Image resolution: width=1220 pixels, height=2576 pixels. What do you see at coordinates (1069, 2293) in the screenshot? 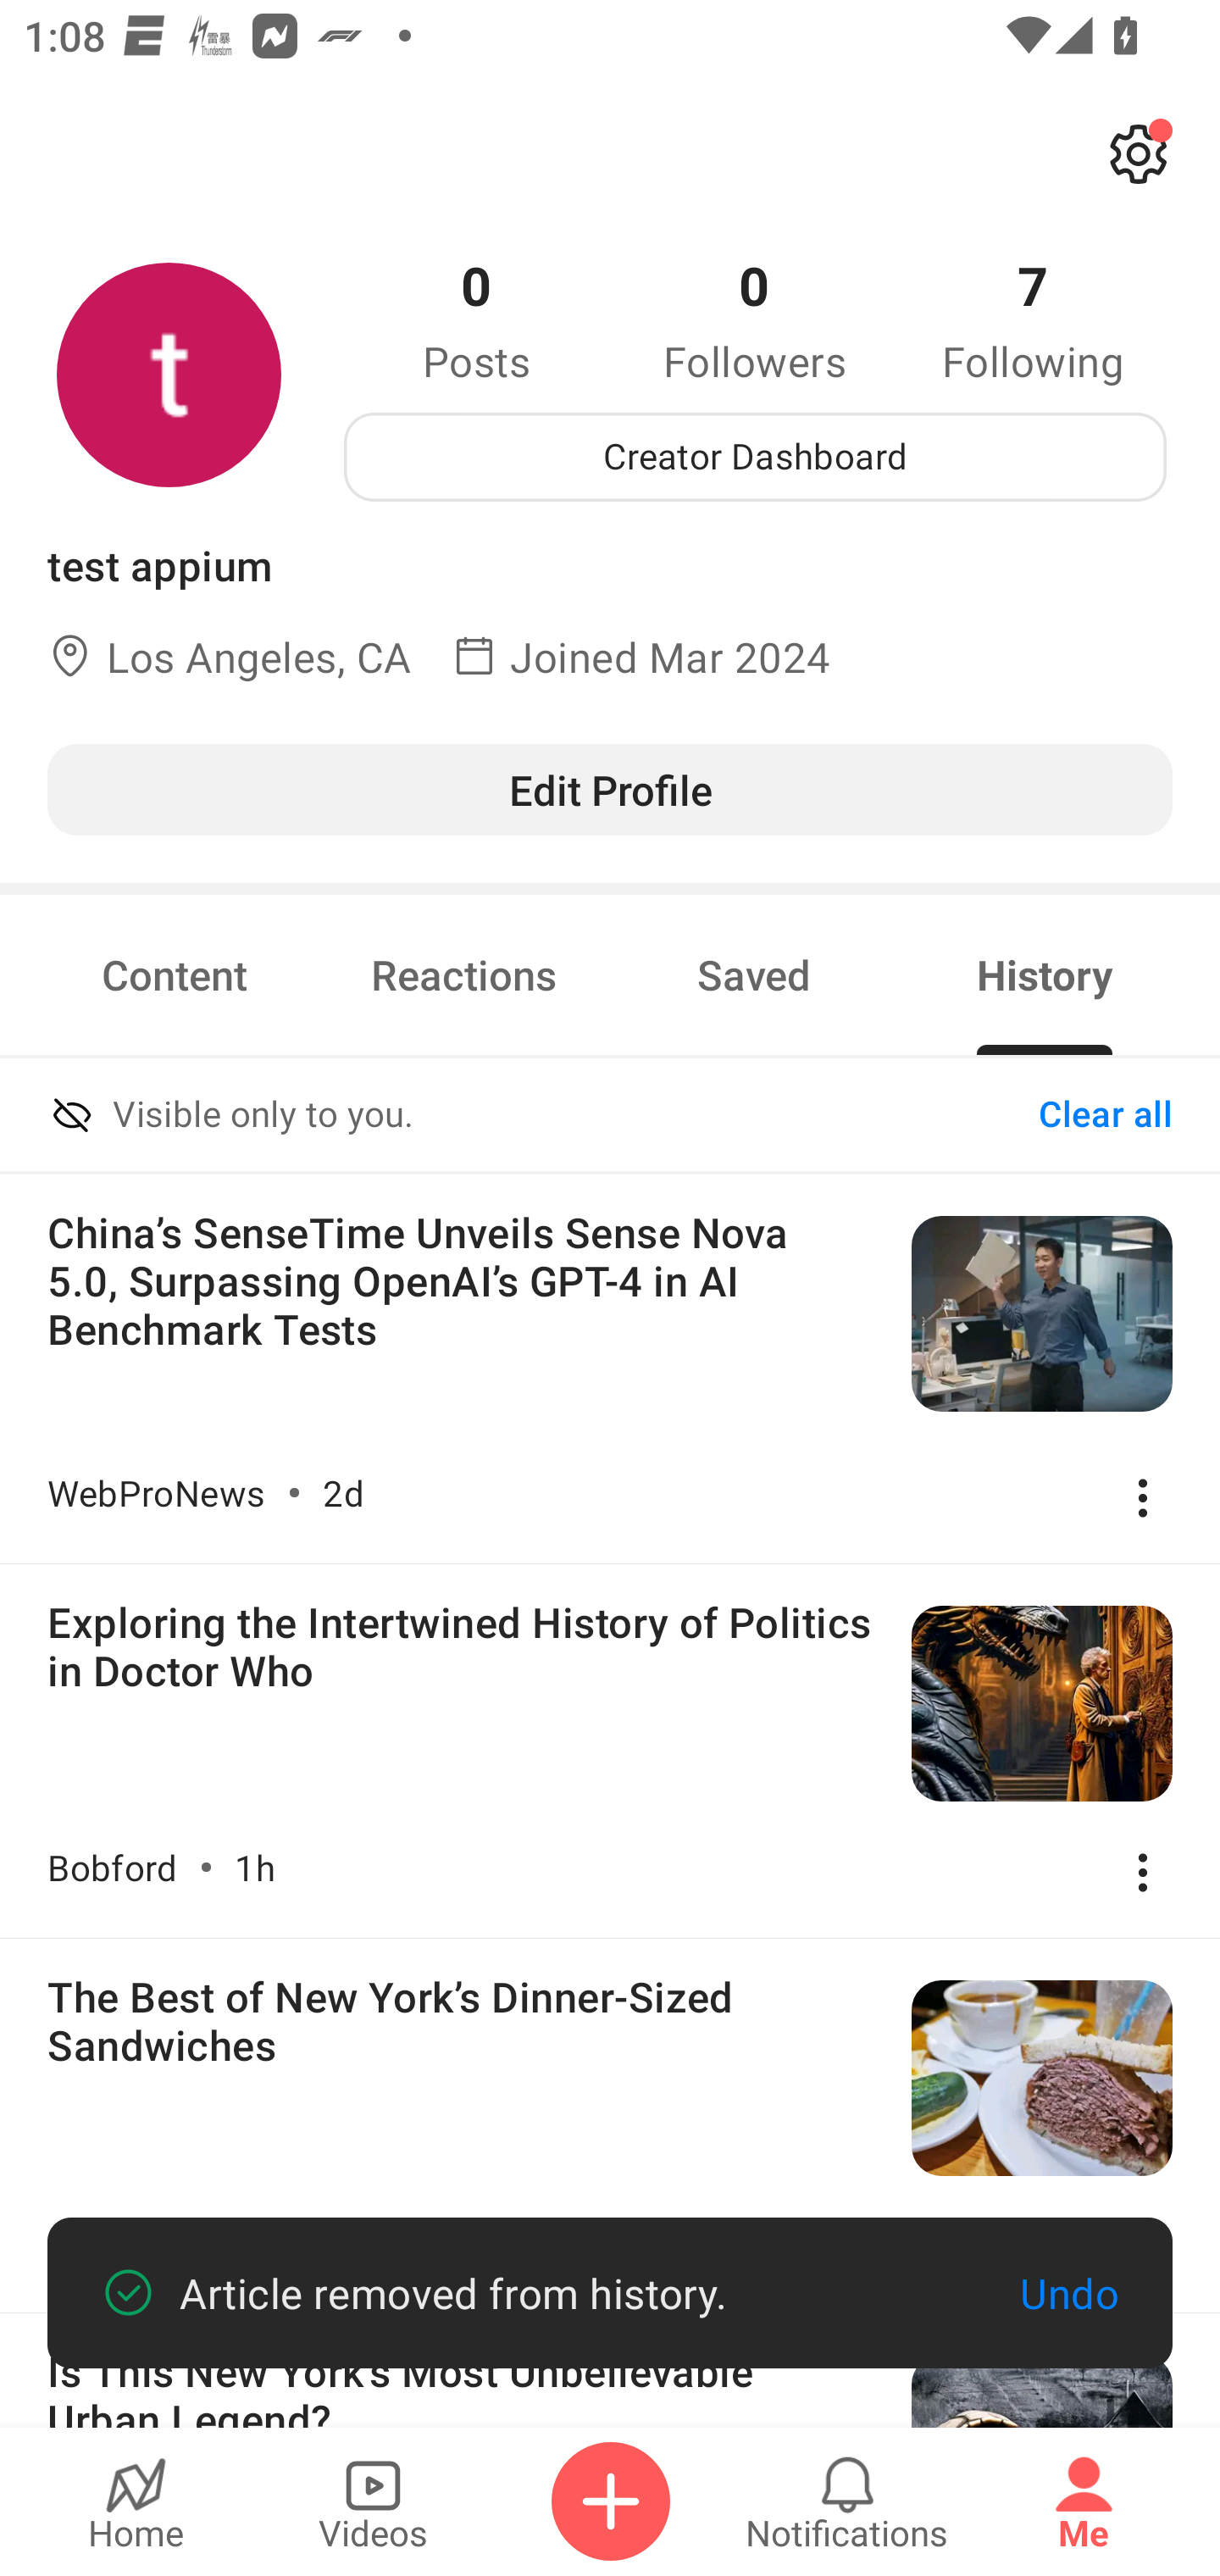
I see `Undo` at bounding box center [1069, 2293].